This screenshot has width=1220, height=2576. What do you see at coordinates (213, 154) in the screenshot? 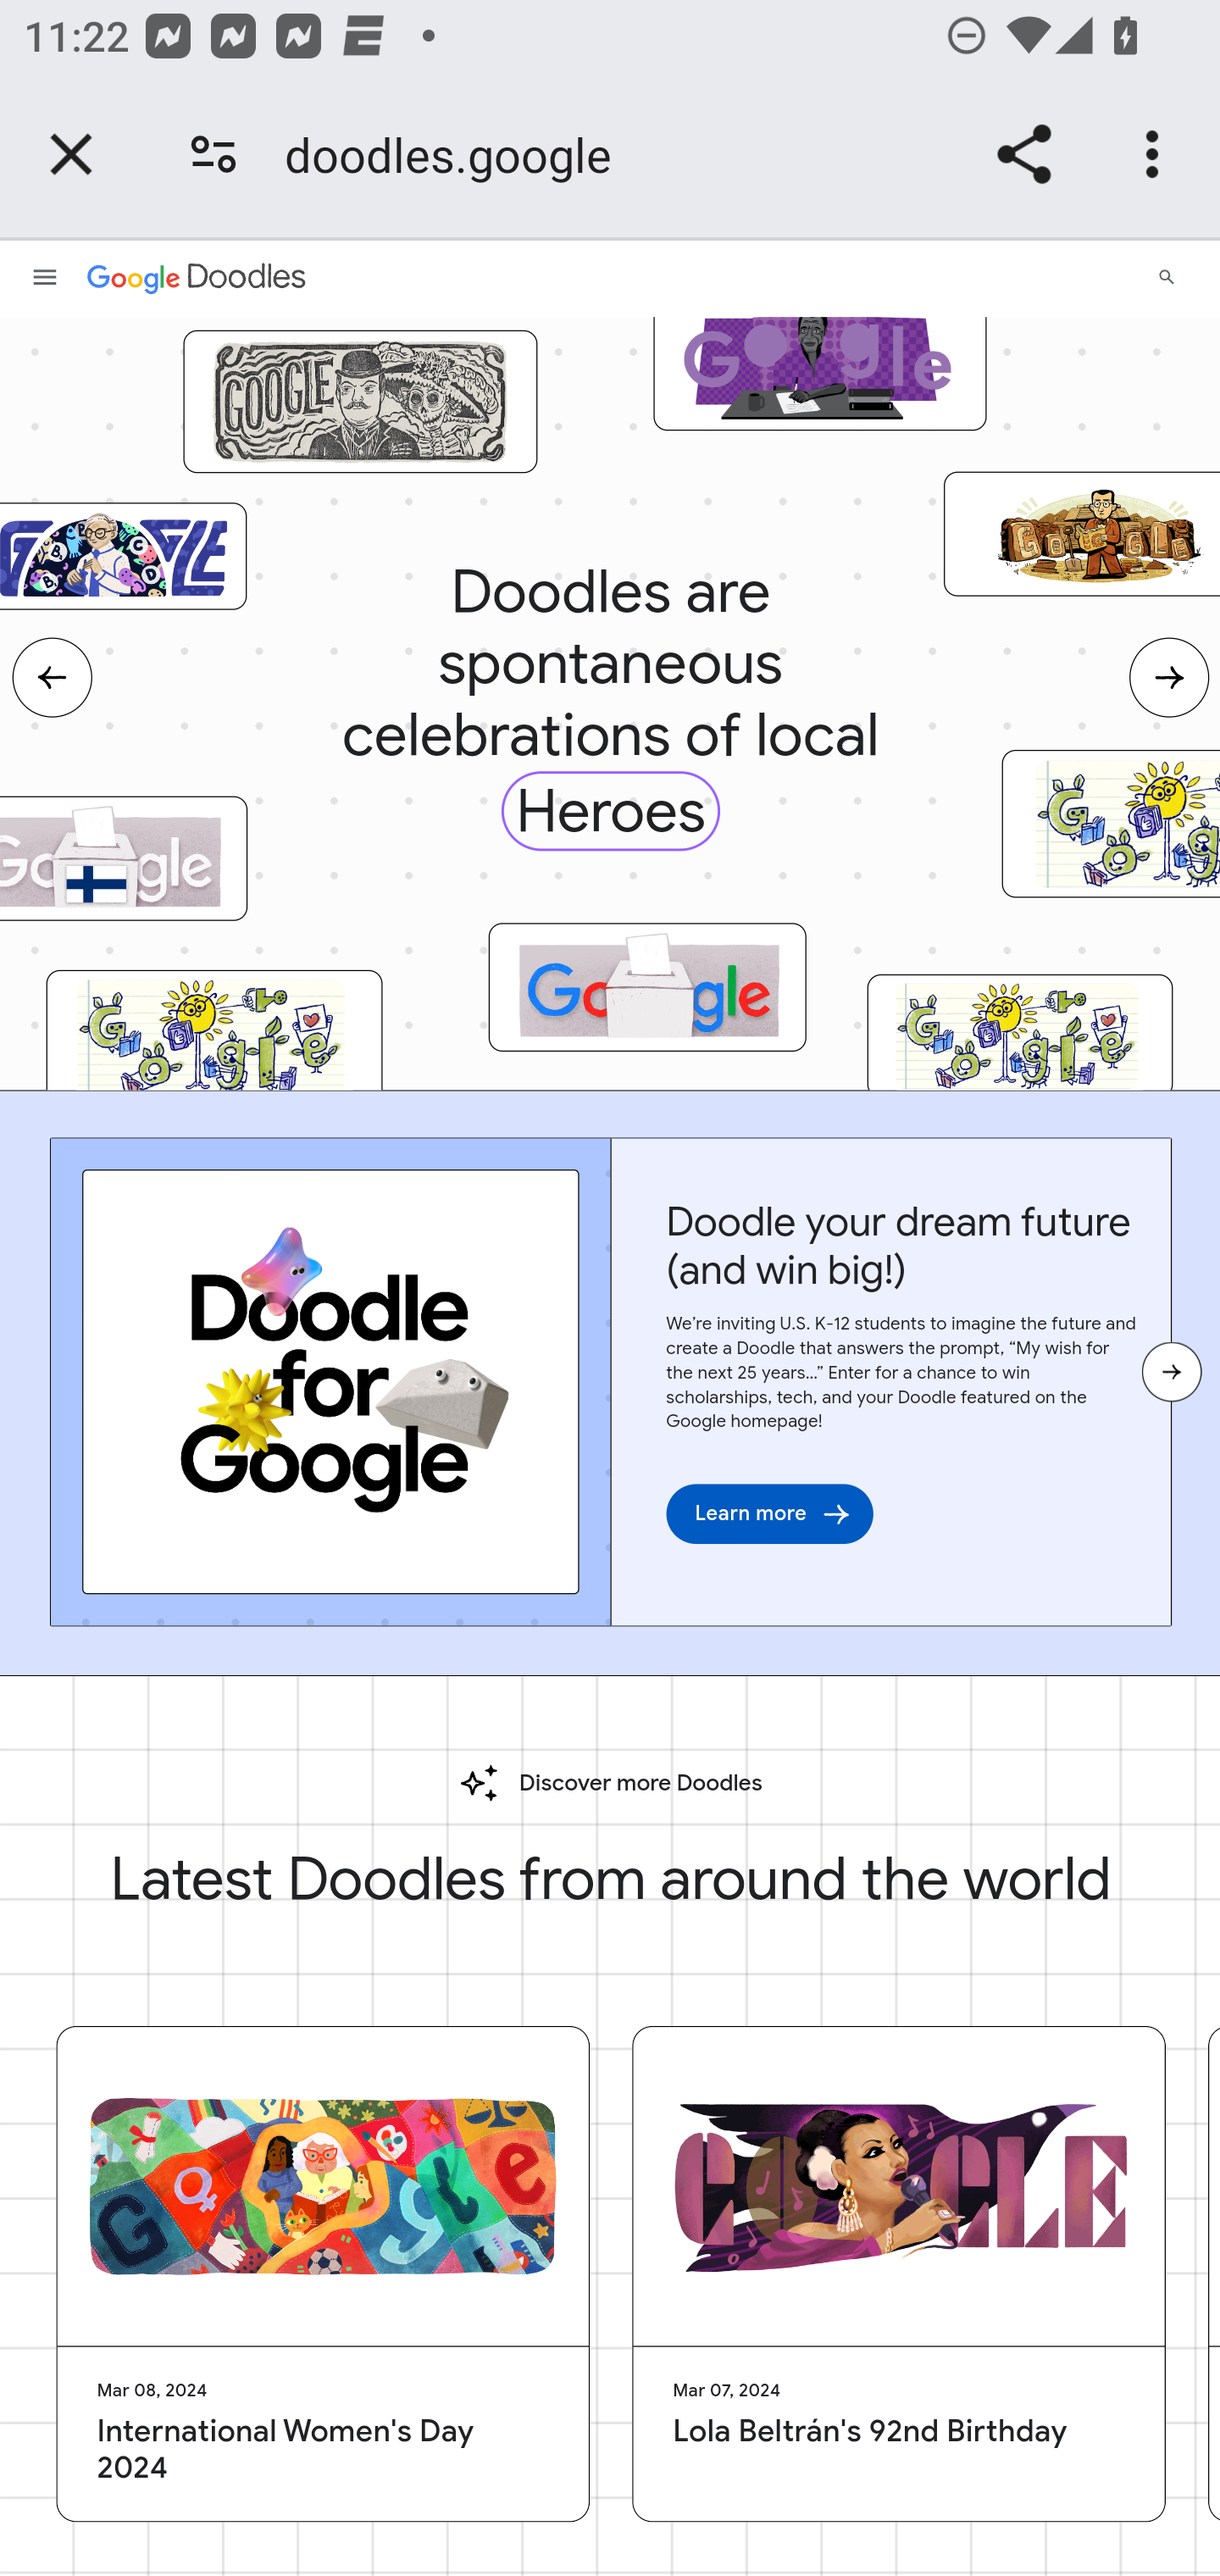
I see `Connection is secure` at bounding box center [213, 154].